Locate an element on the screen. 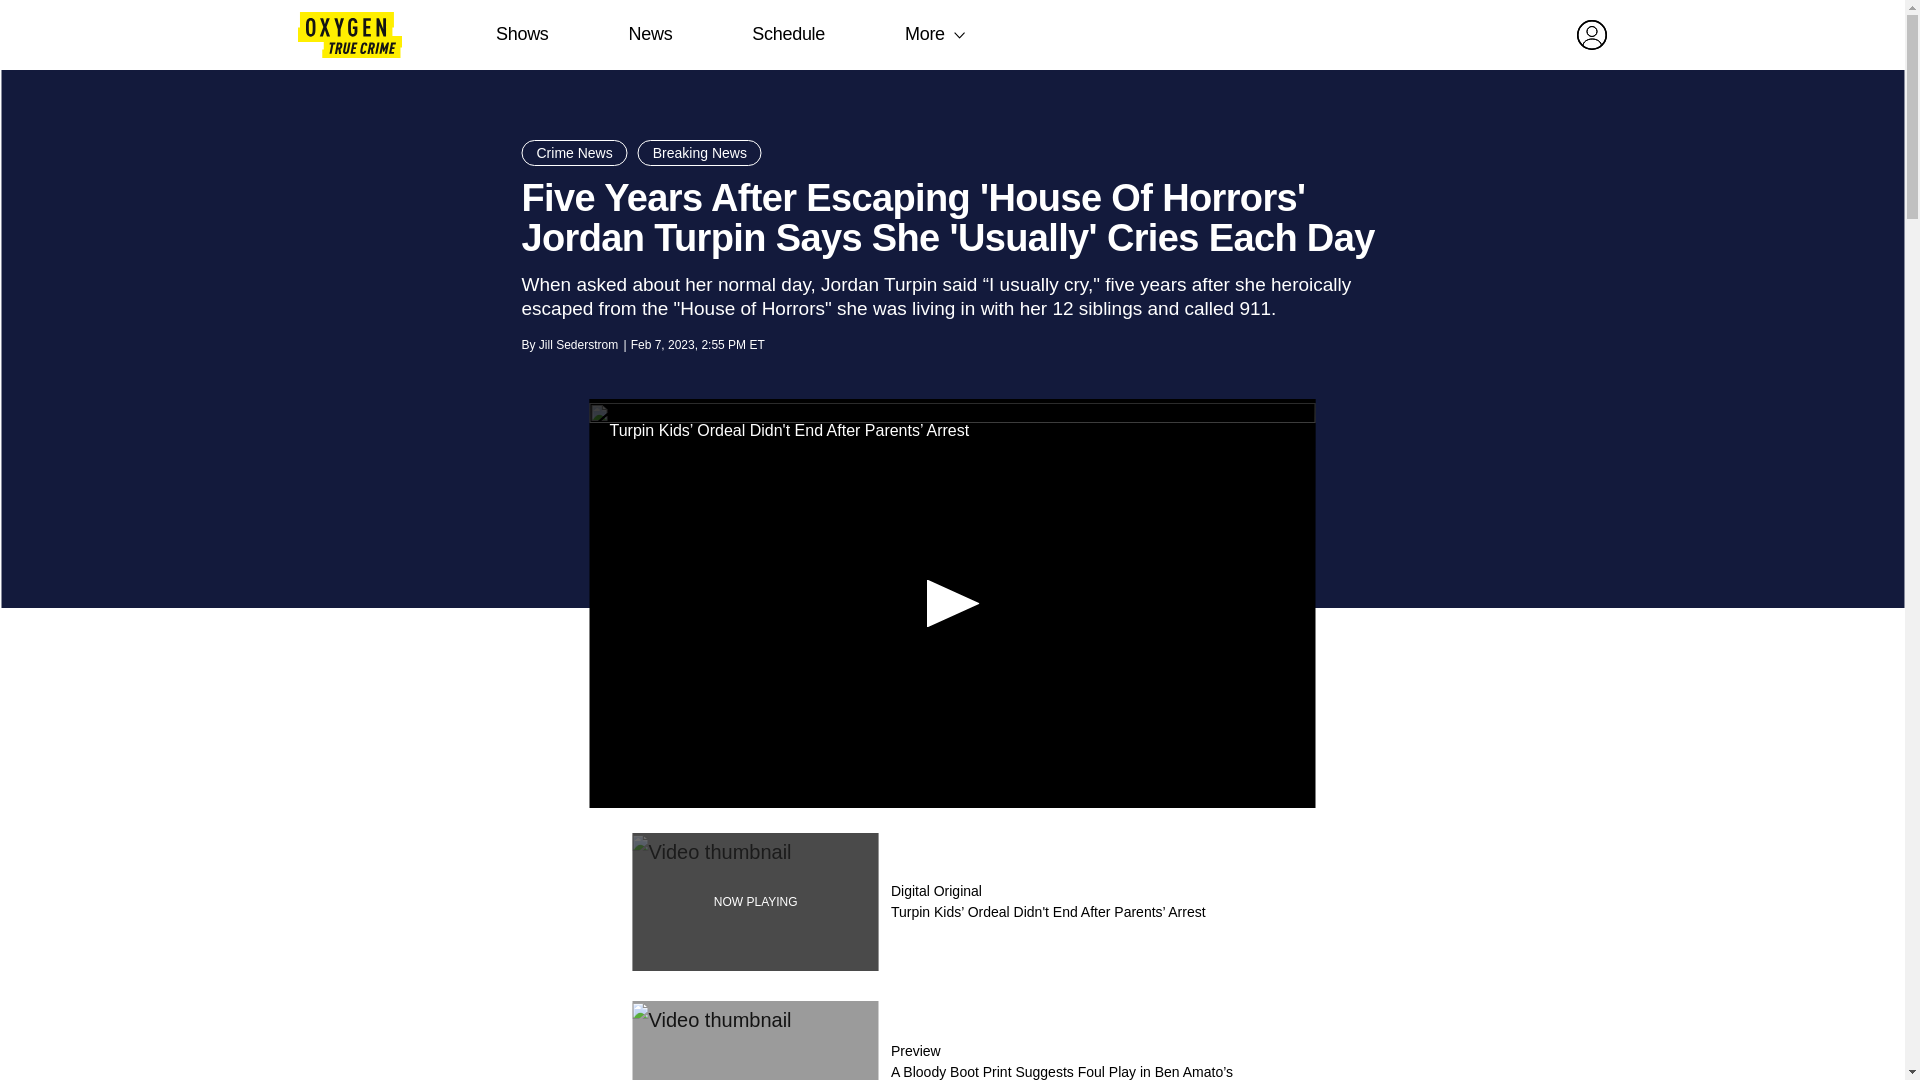  Schedule is located at coordinates (788, 34).